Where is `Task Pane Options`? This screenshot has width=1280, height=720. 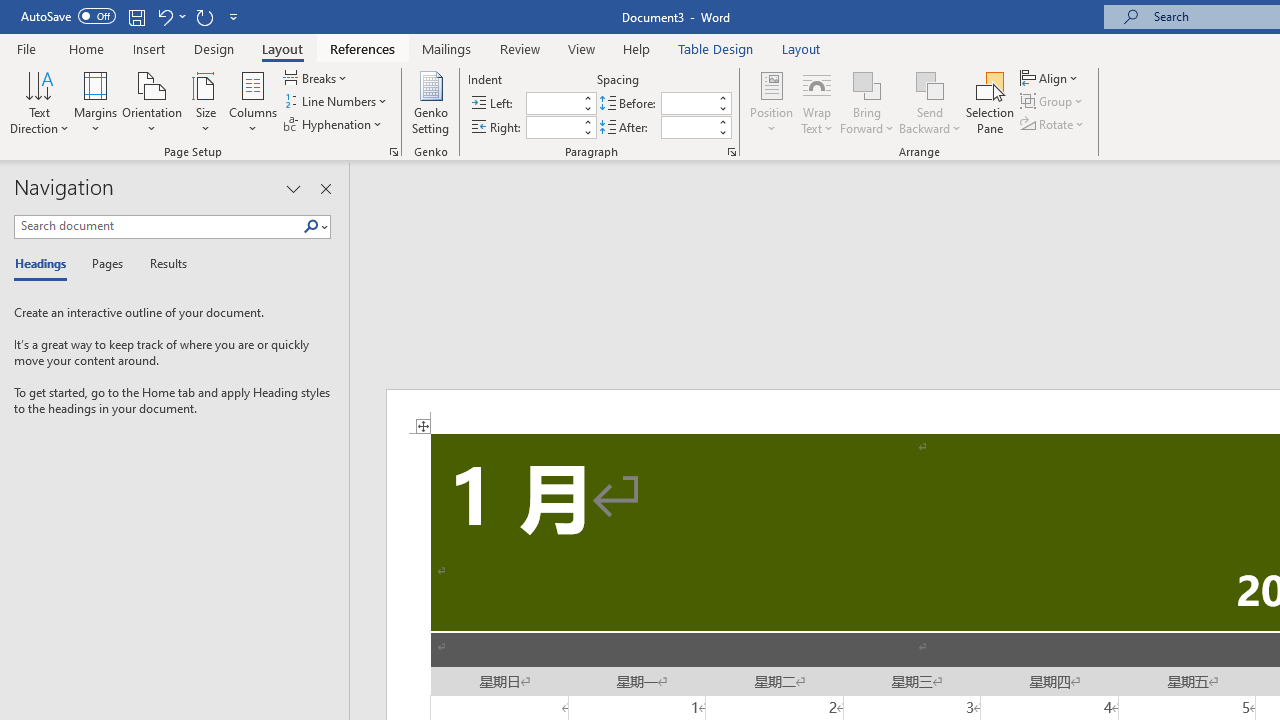
Task Pane Options is located at coordinates (293, 188).